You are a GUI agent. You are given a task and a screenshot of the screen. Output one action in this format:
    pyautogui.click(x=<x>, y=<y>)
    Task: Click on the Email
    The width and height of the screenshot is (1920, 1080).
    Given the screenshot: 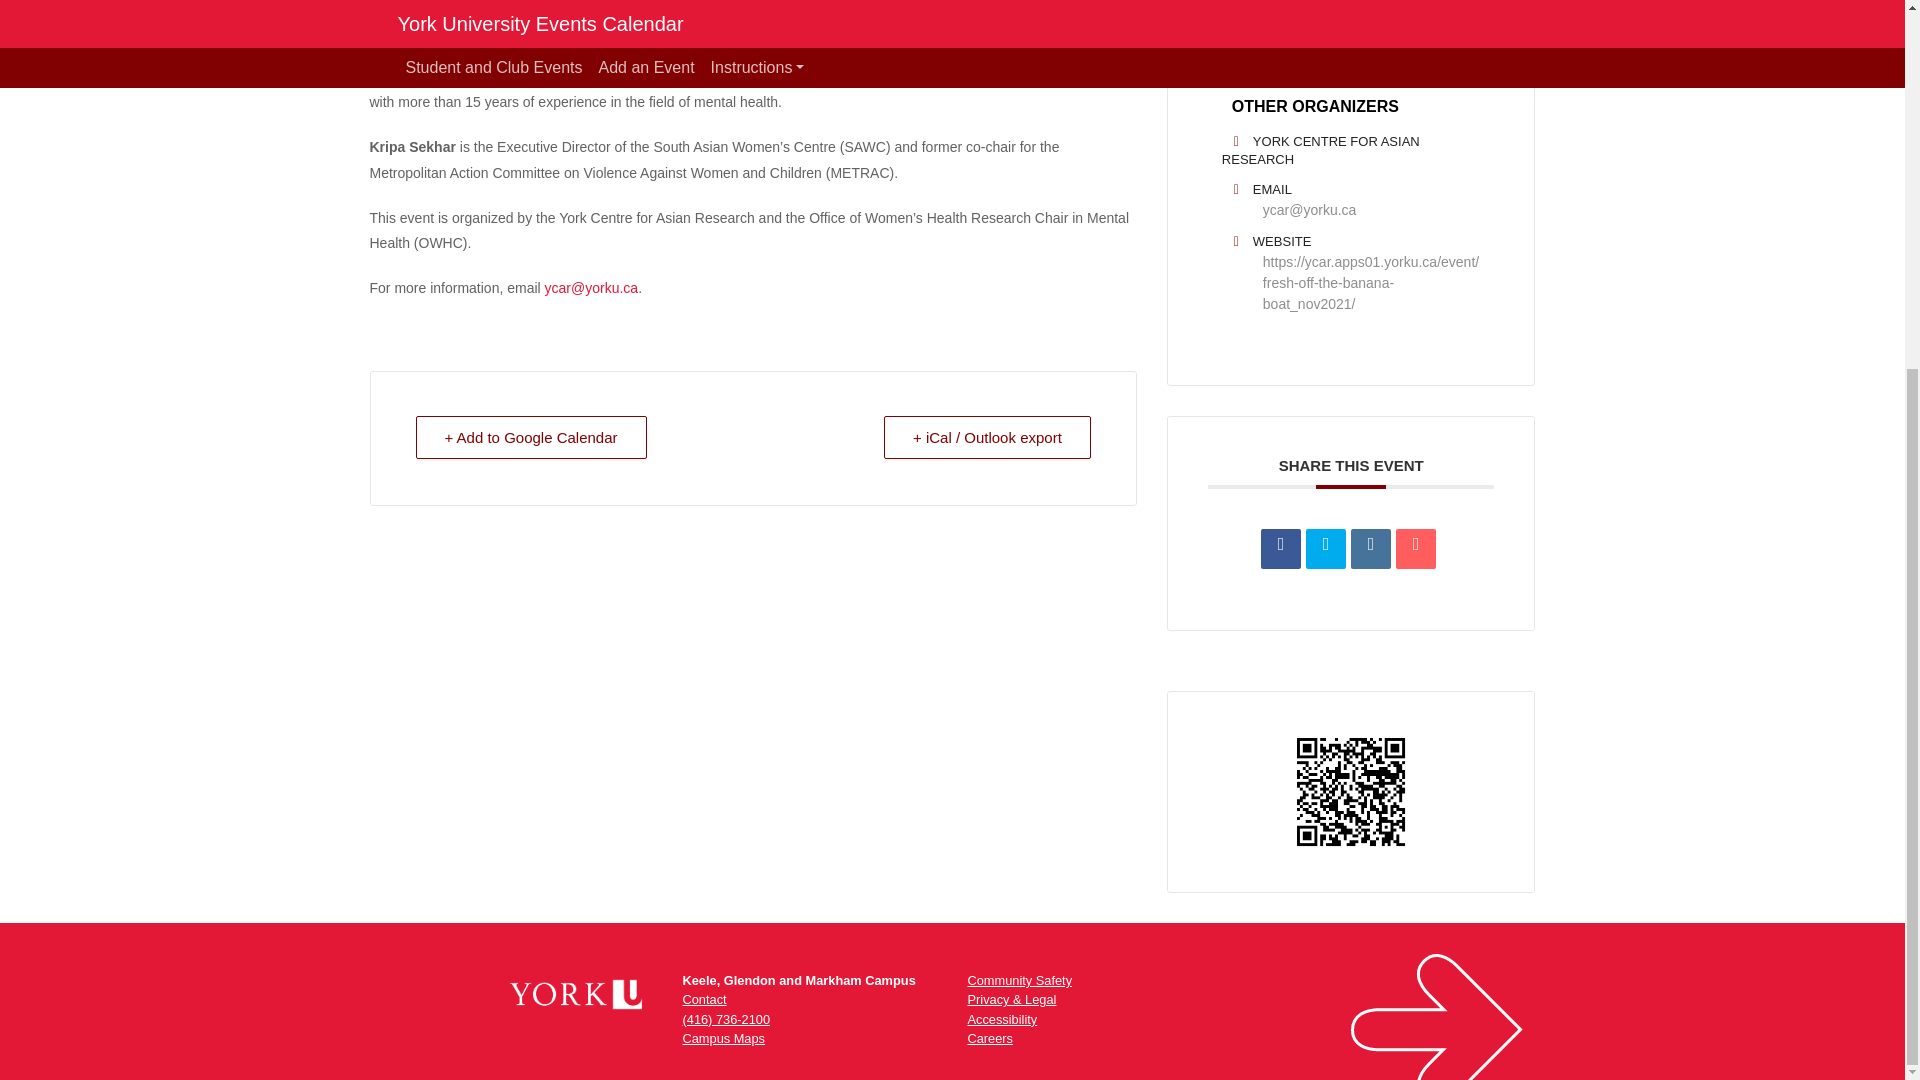 What is the action you would take?
    pyautogui.click(x=1416, y=549)
    